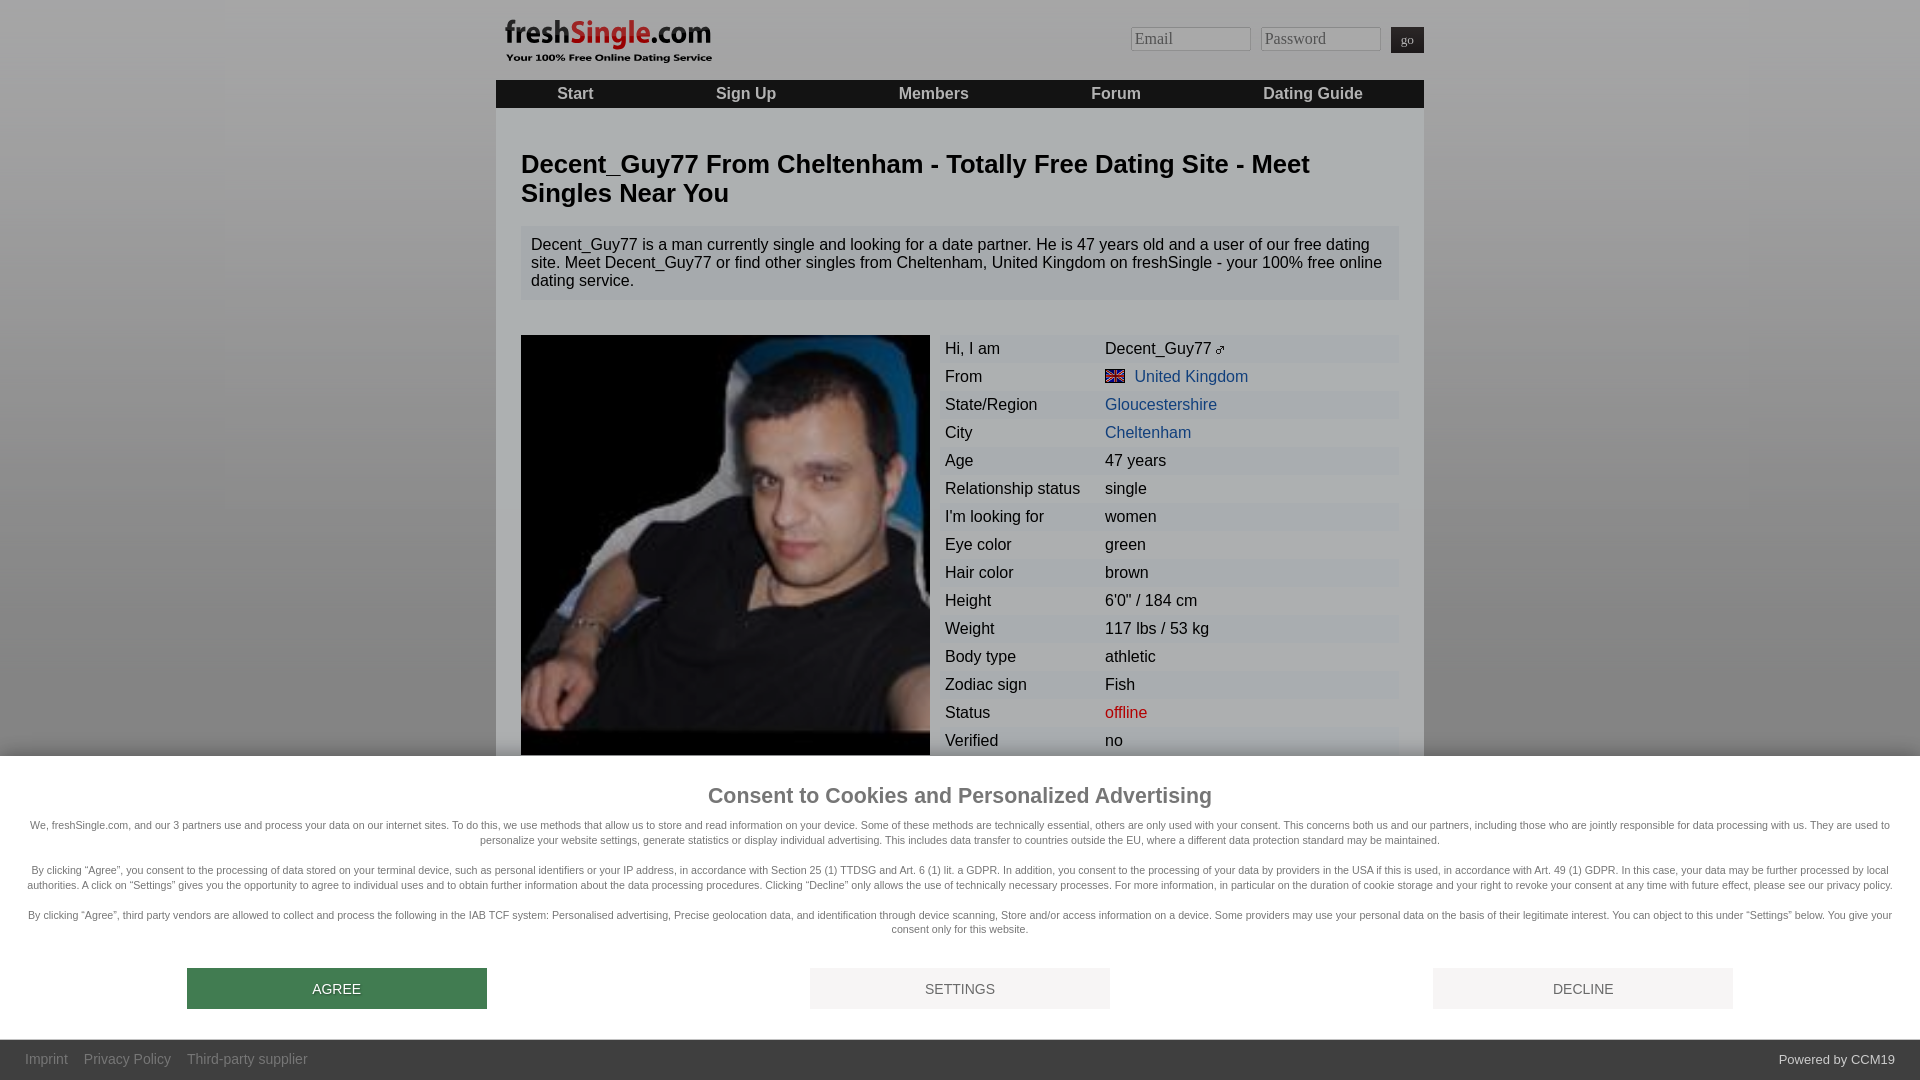  Describe the element at coordinates (1407, 40) in the screenshot. I see `go` at that location.